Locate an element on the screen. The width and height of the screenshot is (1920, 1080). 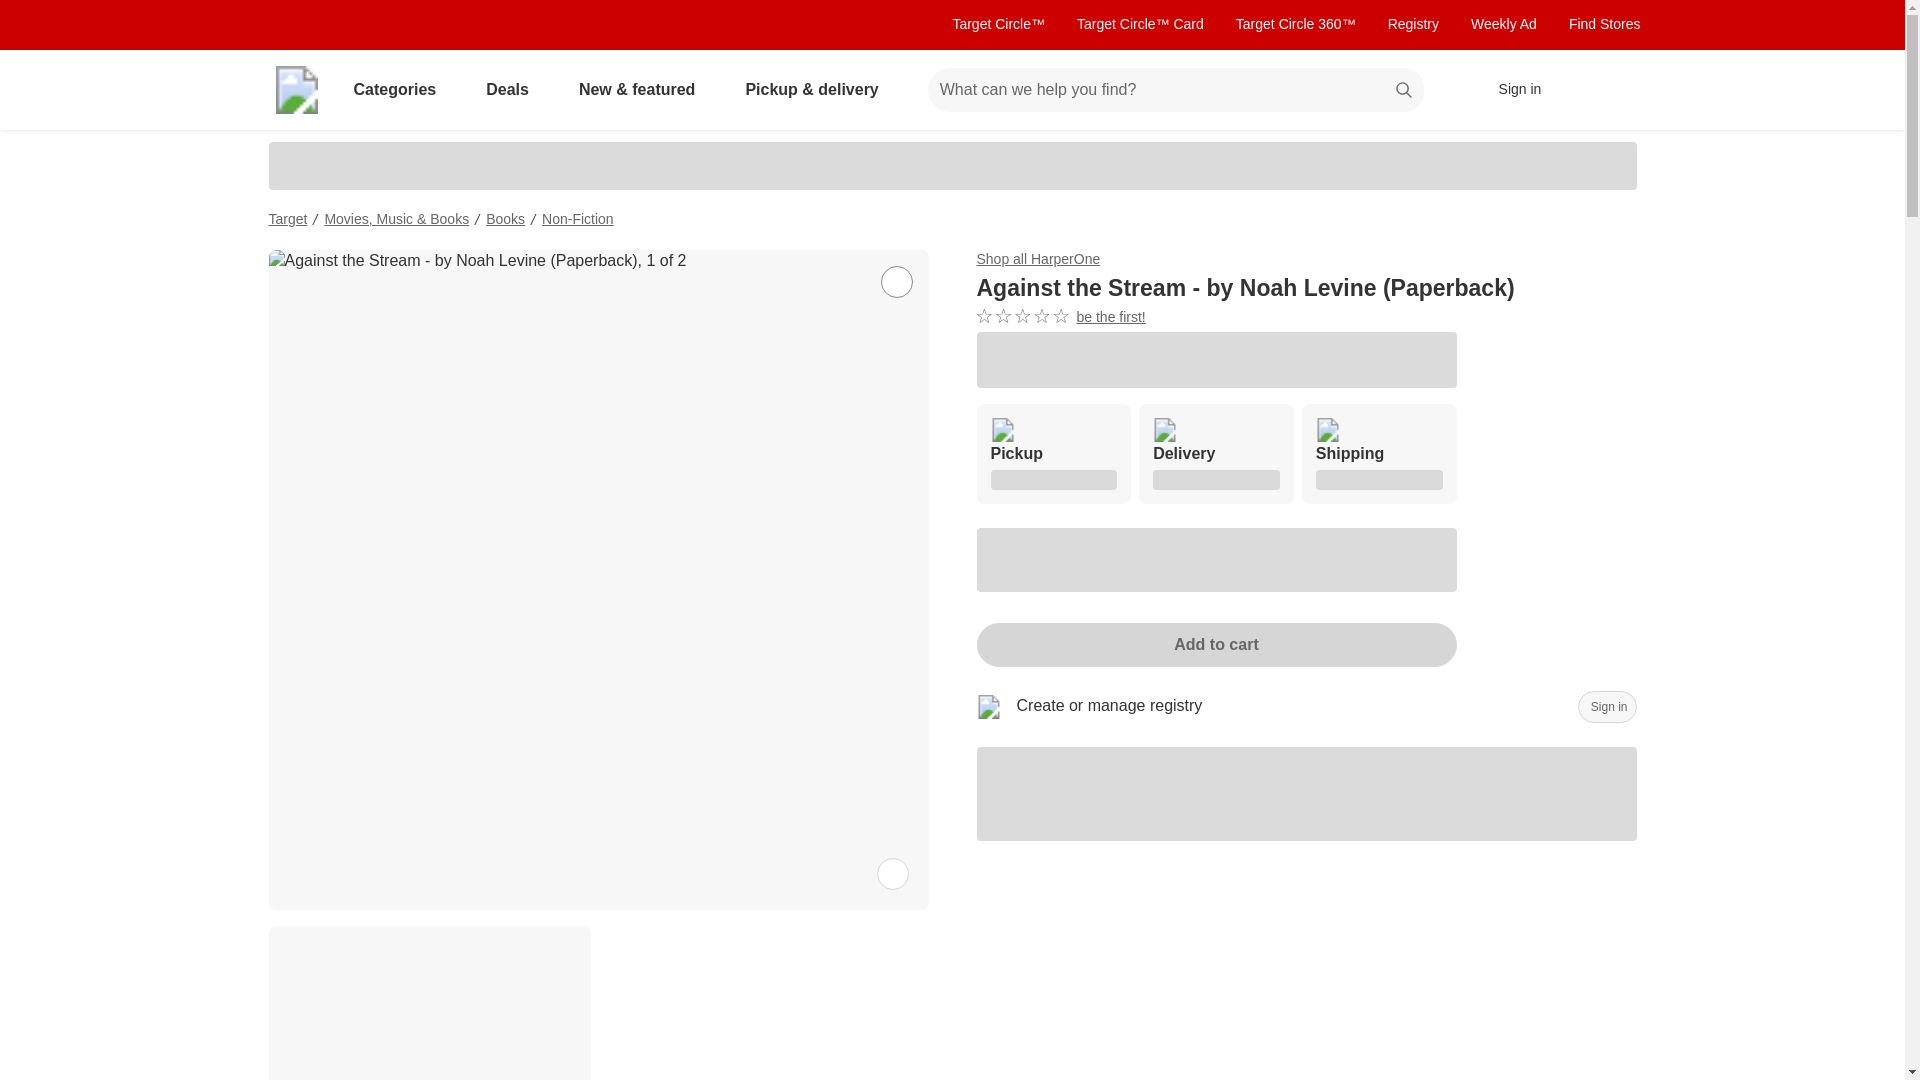
Weekly Ad is located at coordinates (1504, 24).